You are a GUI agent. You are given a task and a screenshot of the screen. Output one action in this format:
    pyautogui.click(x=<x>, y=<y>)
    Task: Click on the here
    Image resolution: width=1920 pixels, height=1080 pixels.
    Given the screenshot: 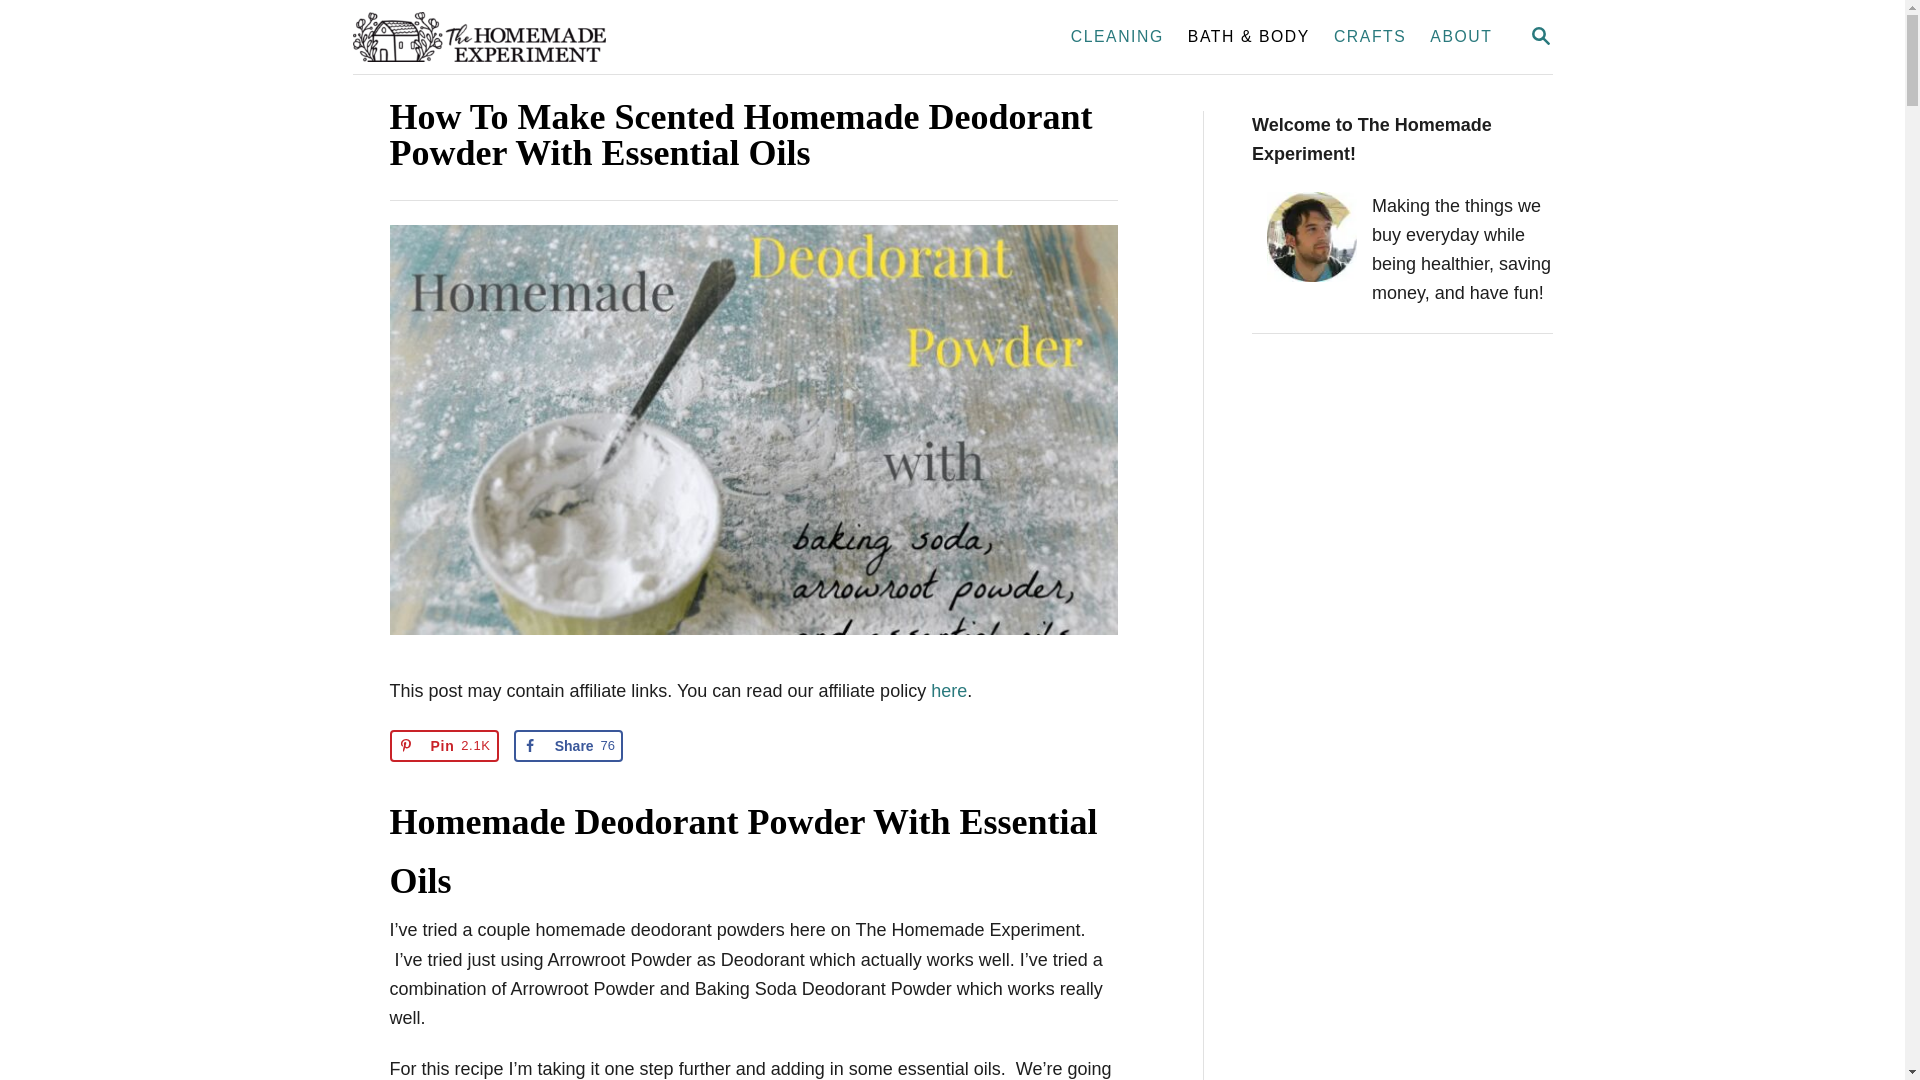 What is the action you would take?
    pyautogui.click(x=949, y=690)
    